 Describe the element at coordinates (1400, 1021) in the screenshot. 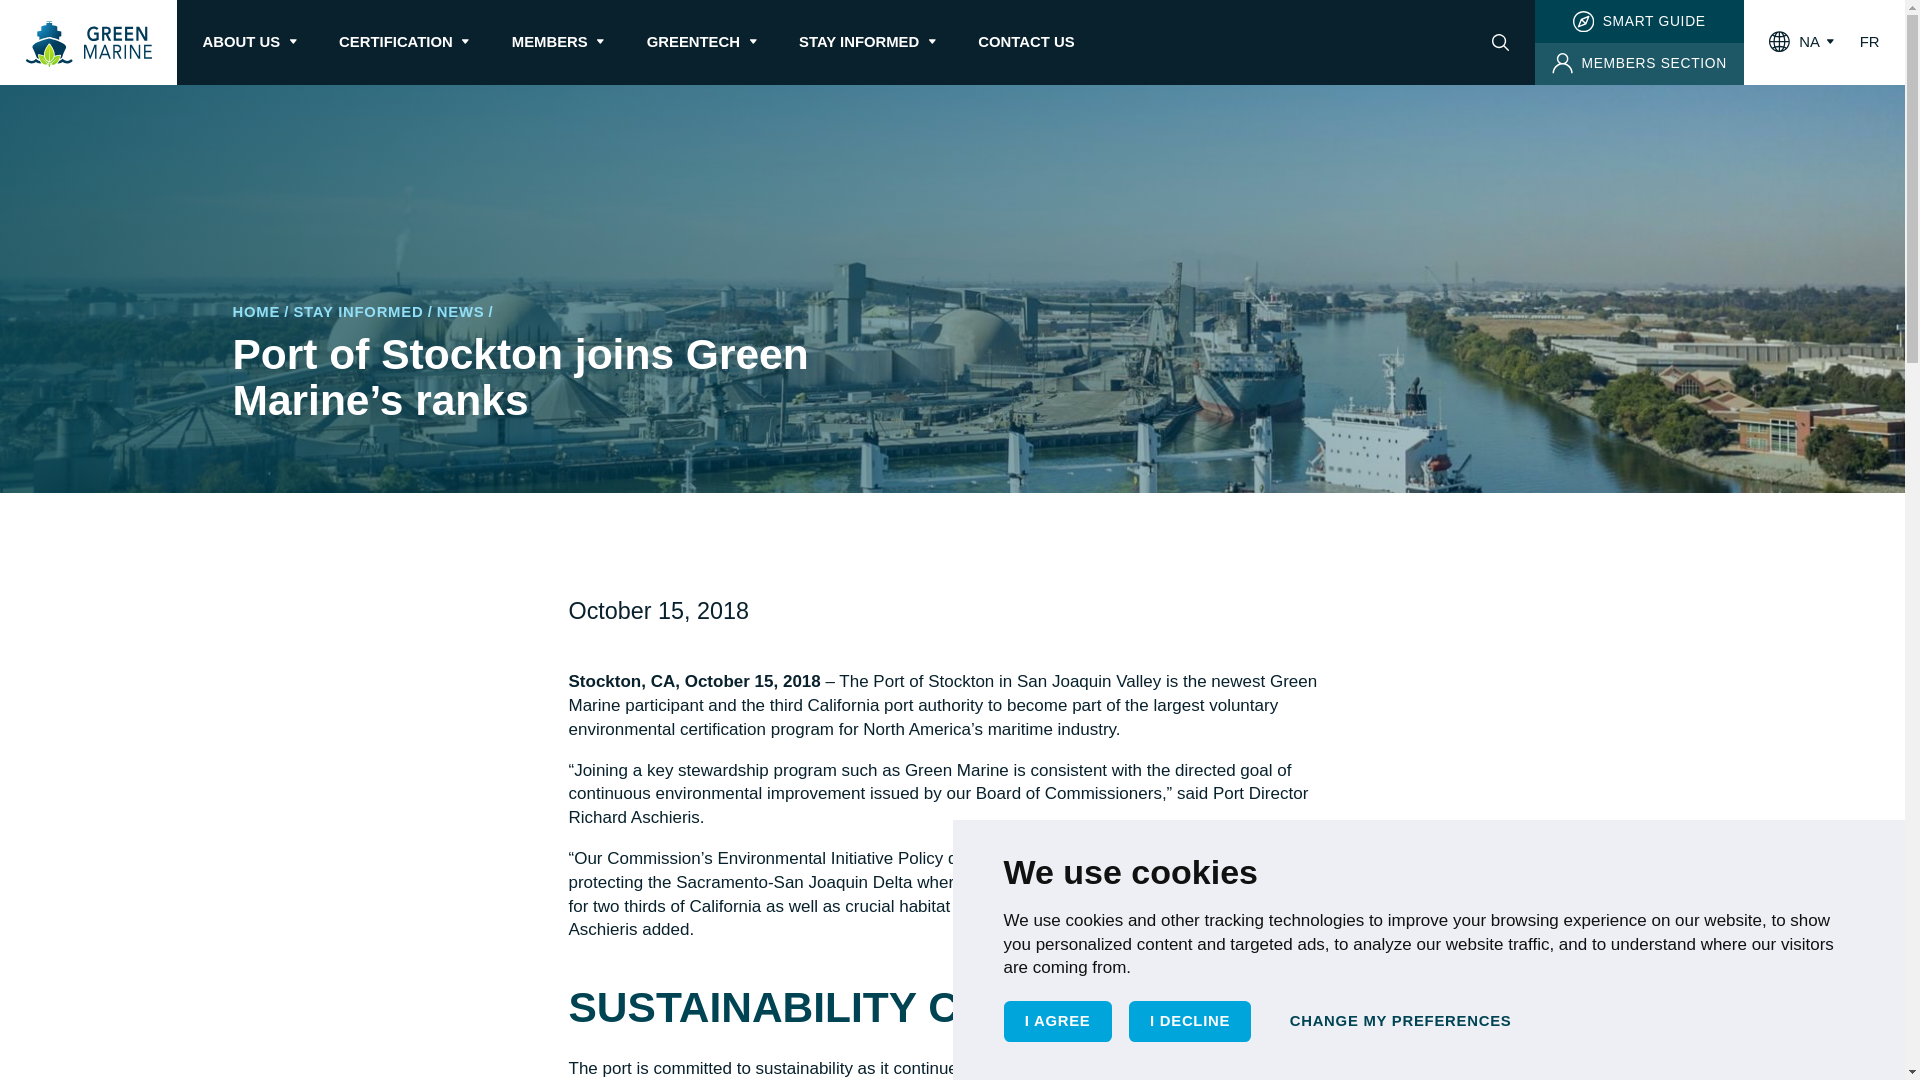

I see `CHANGE MY PREFERENCES` at that location.